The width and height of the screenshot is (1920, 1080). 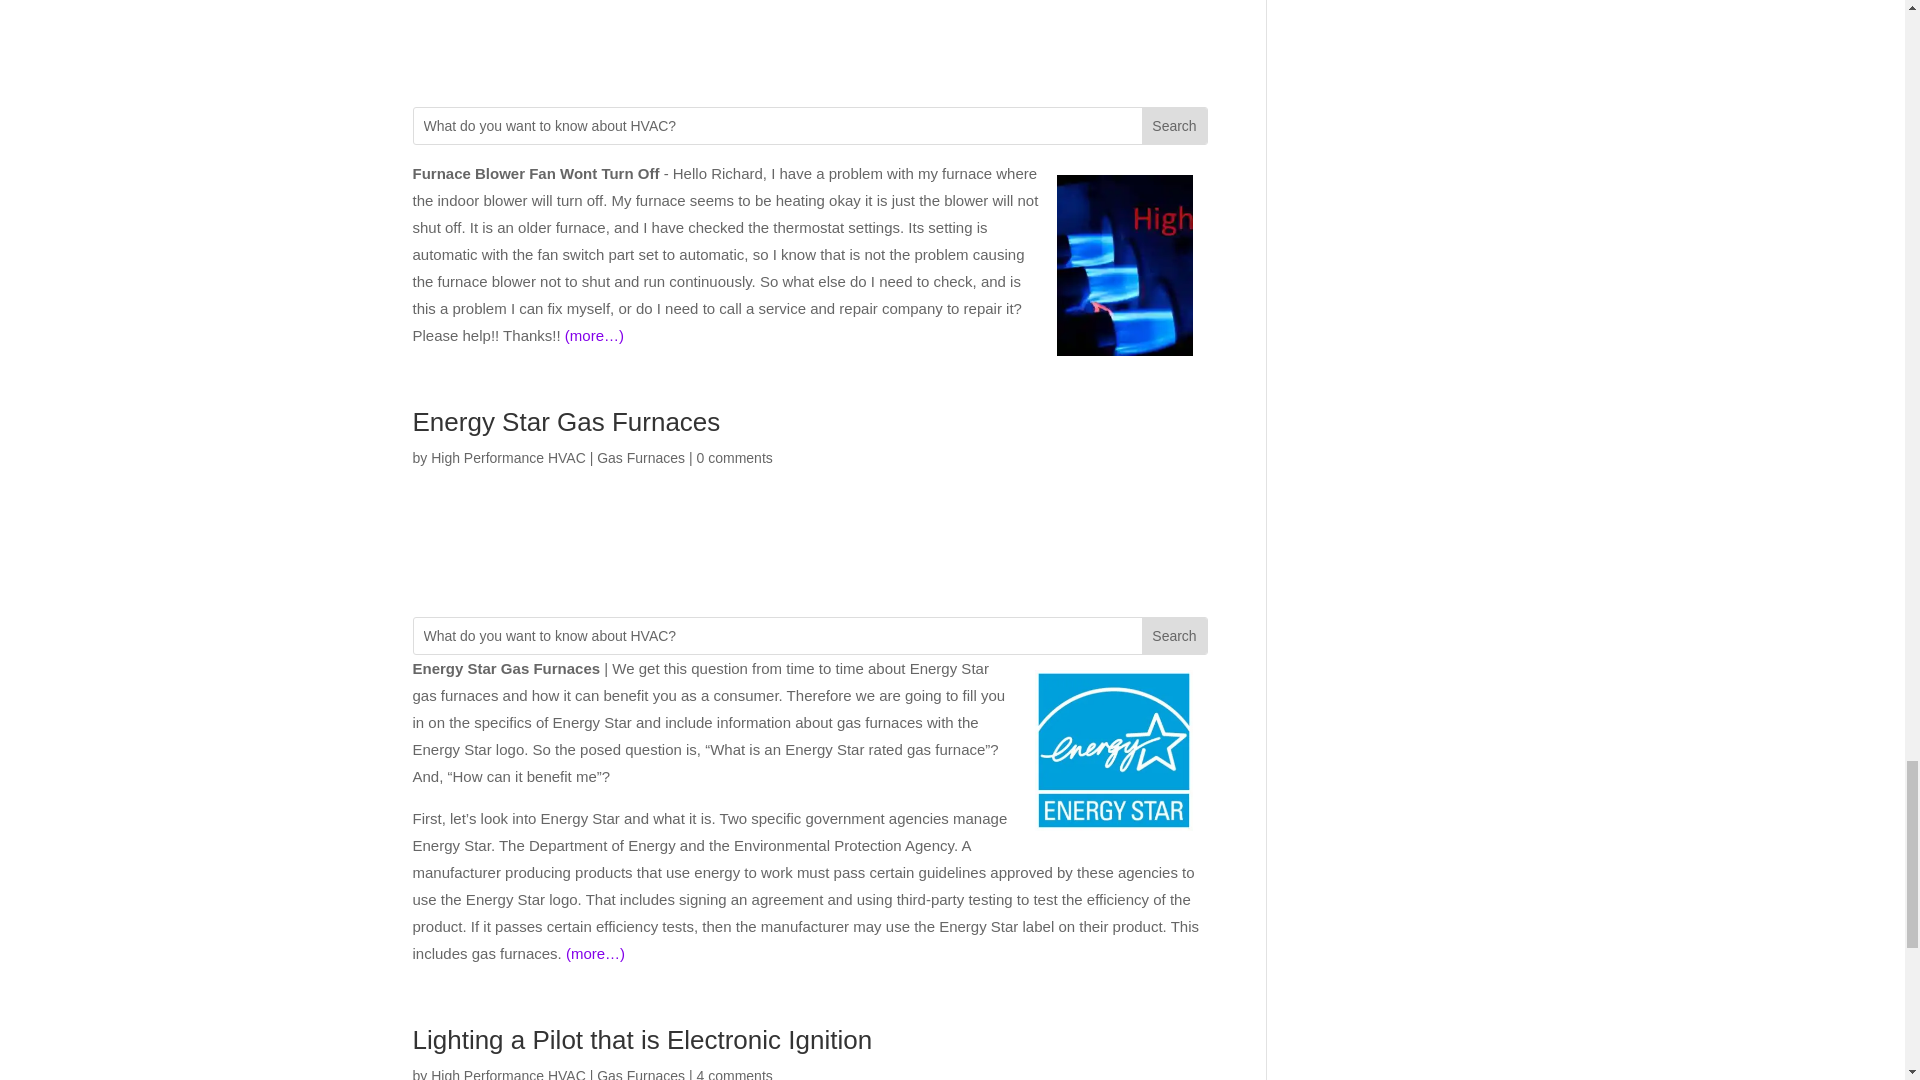 What do you see at coordinates (508, 1074) in the screenshot?
I see `Posts by High Performance HVAC` at bounding box center [508, 1074].